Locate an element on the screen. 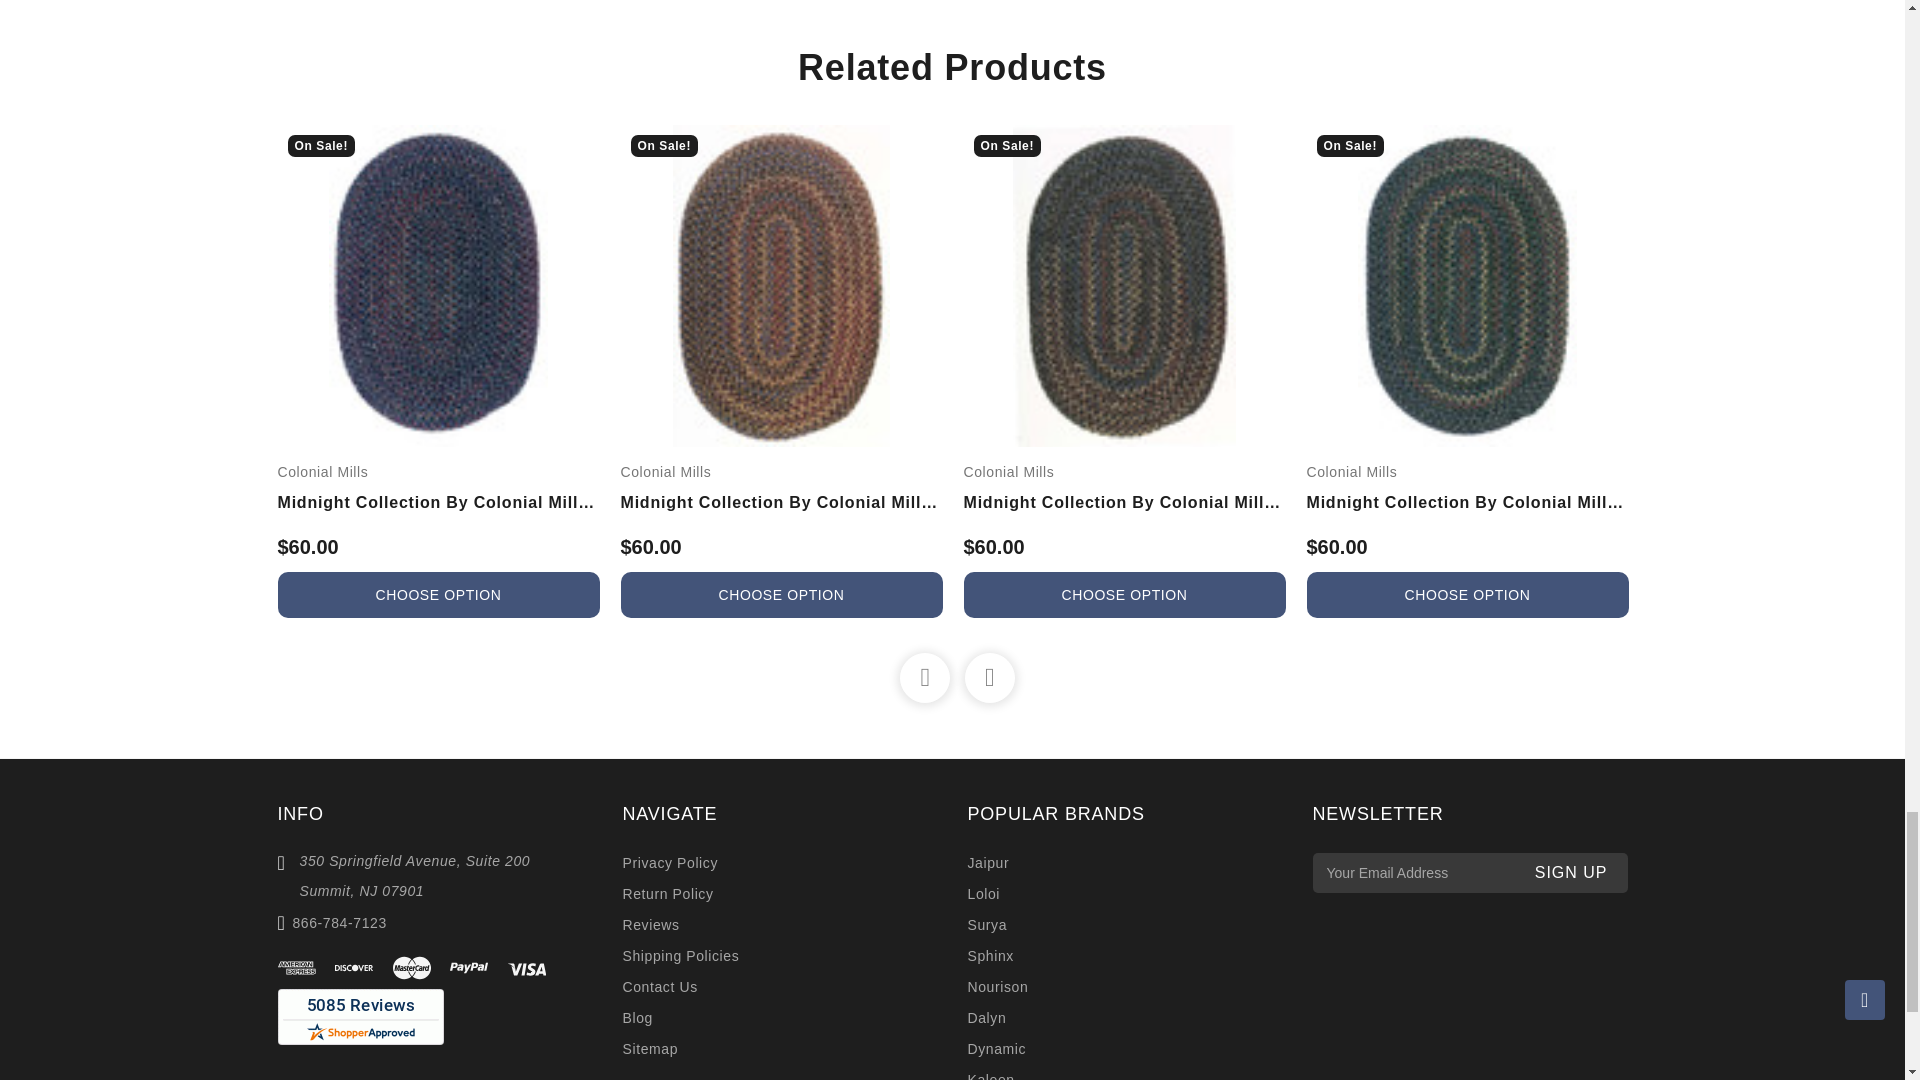 This screenshot has width=1920, height=1080. Sign up is located at coordinates (1571, 873).